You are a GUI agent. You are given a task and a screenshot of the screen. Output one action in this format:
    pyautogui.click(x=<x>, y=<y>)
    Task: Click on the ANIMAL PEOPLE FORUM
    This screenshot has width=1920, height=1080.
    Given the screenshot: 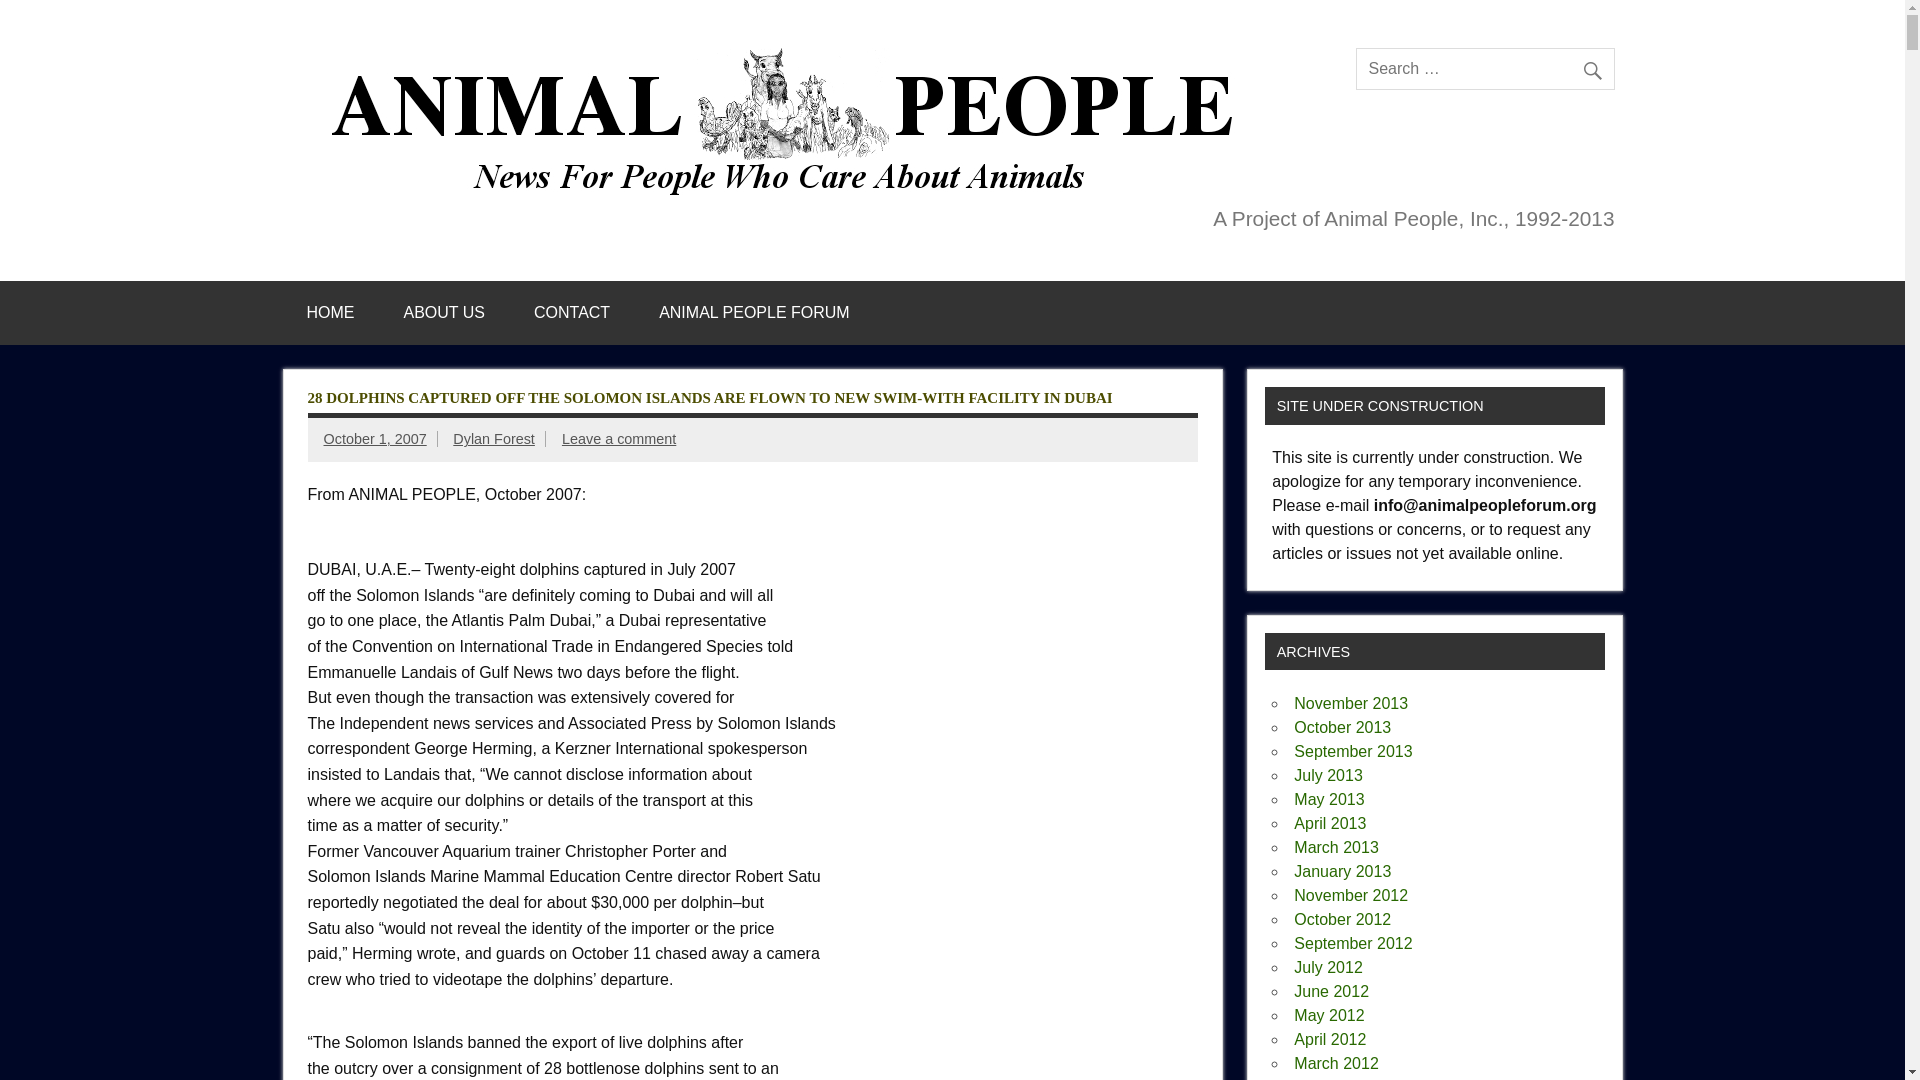 What is the action you would take?
    pyautogui.click(x=754, y=312)
    